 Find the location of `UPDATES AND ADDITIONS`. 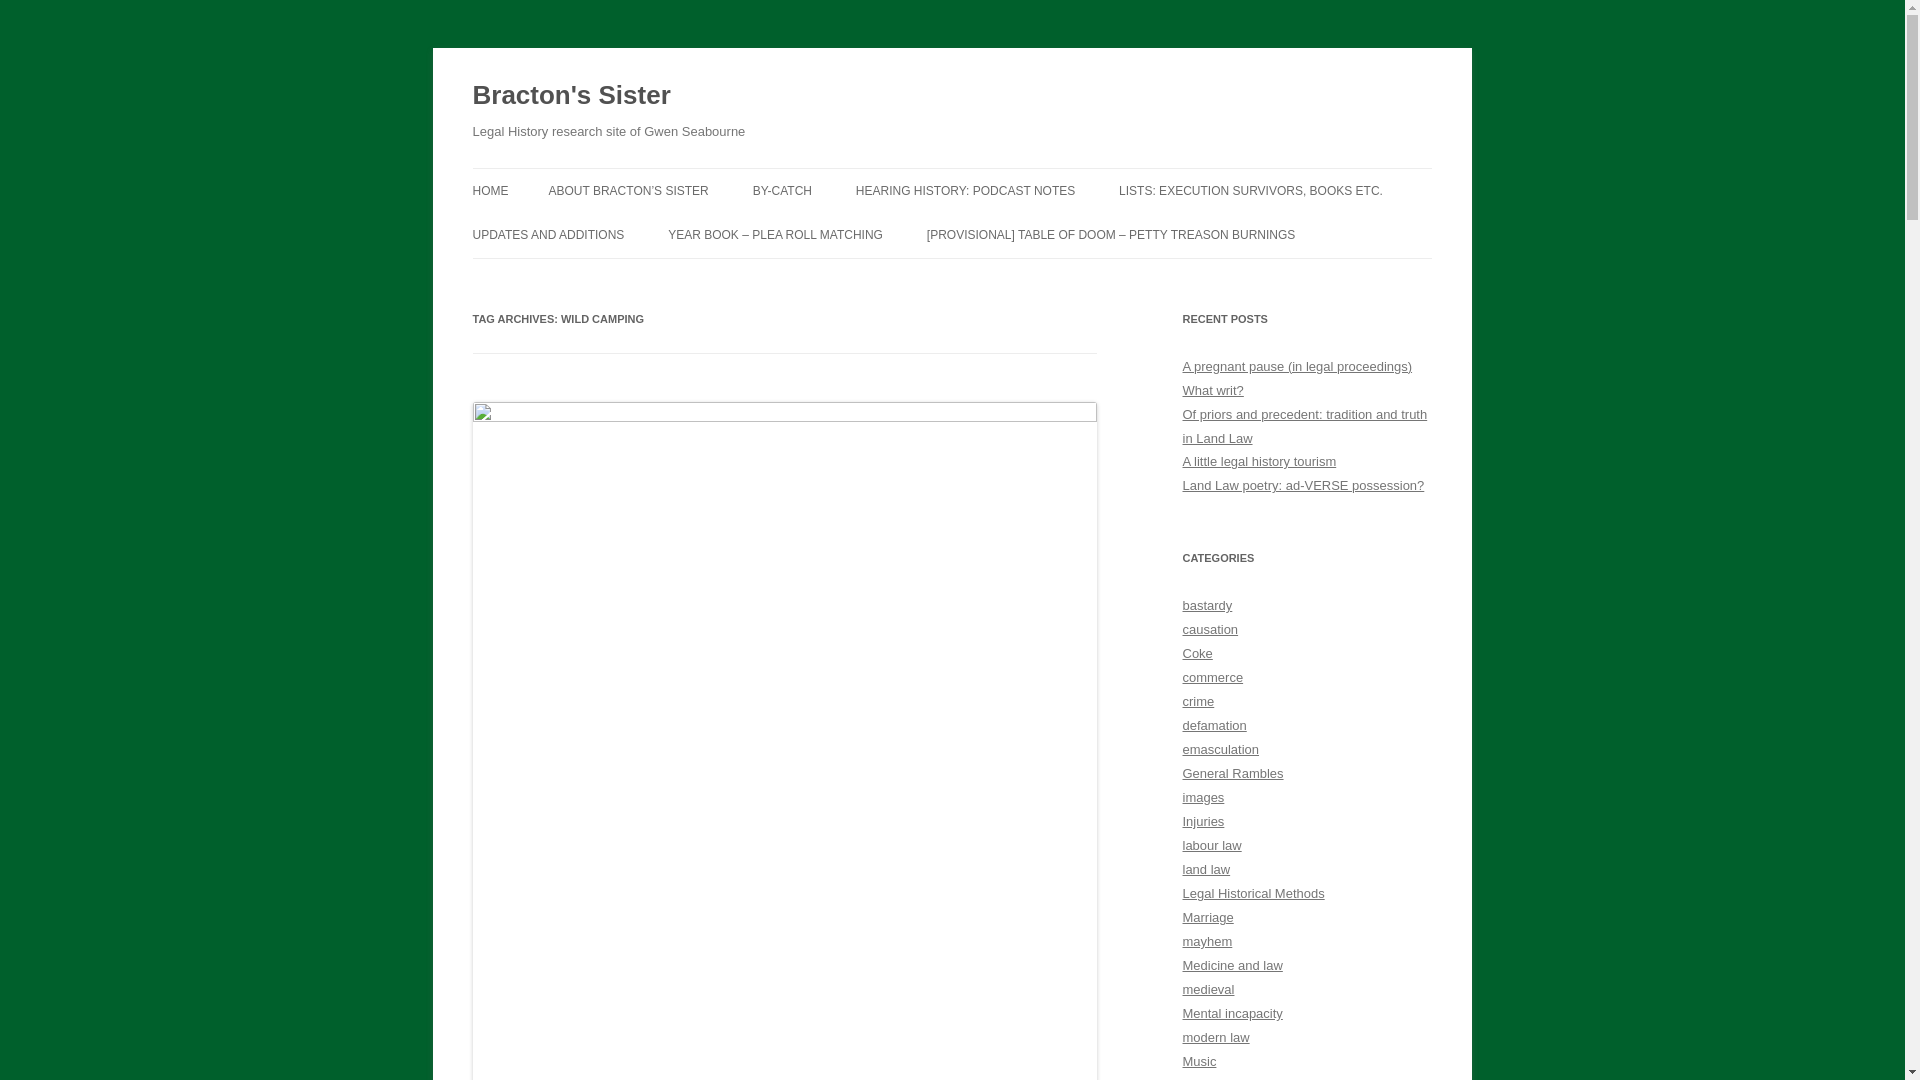

UPDATES AND ADDITIONS is located at coordinates (548, 234).